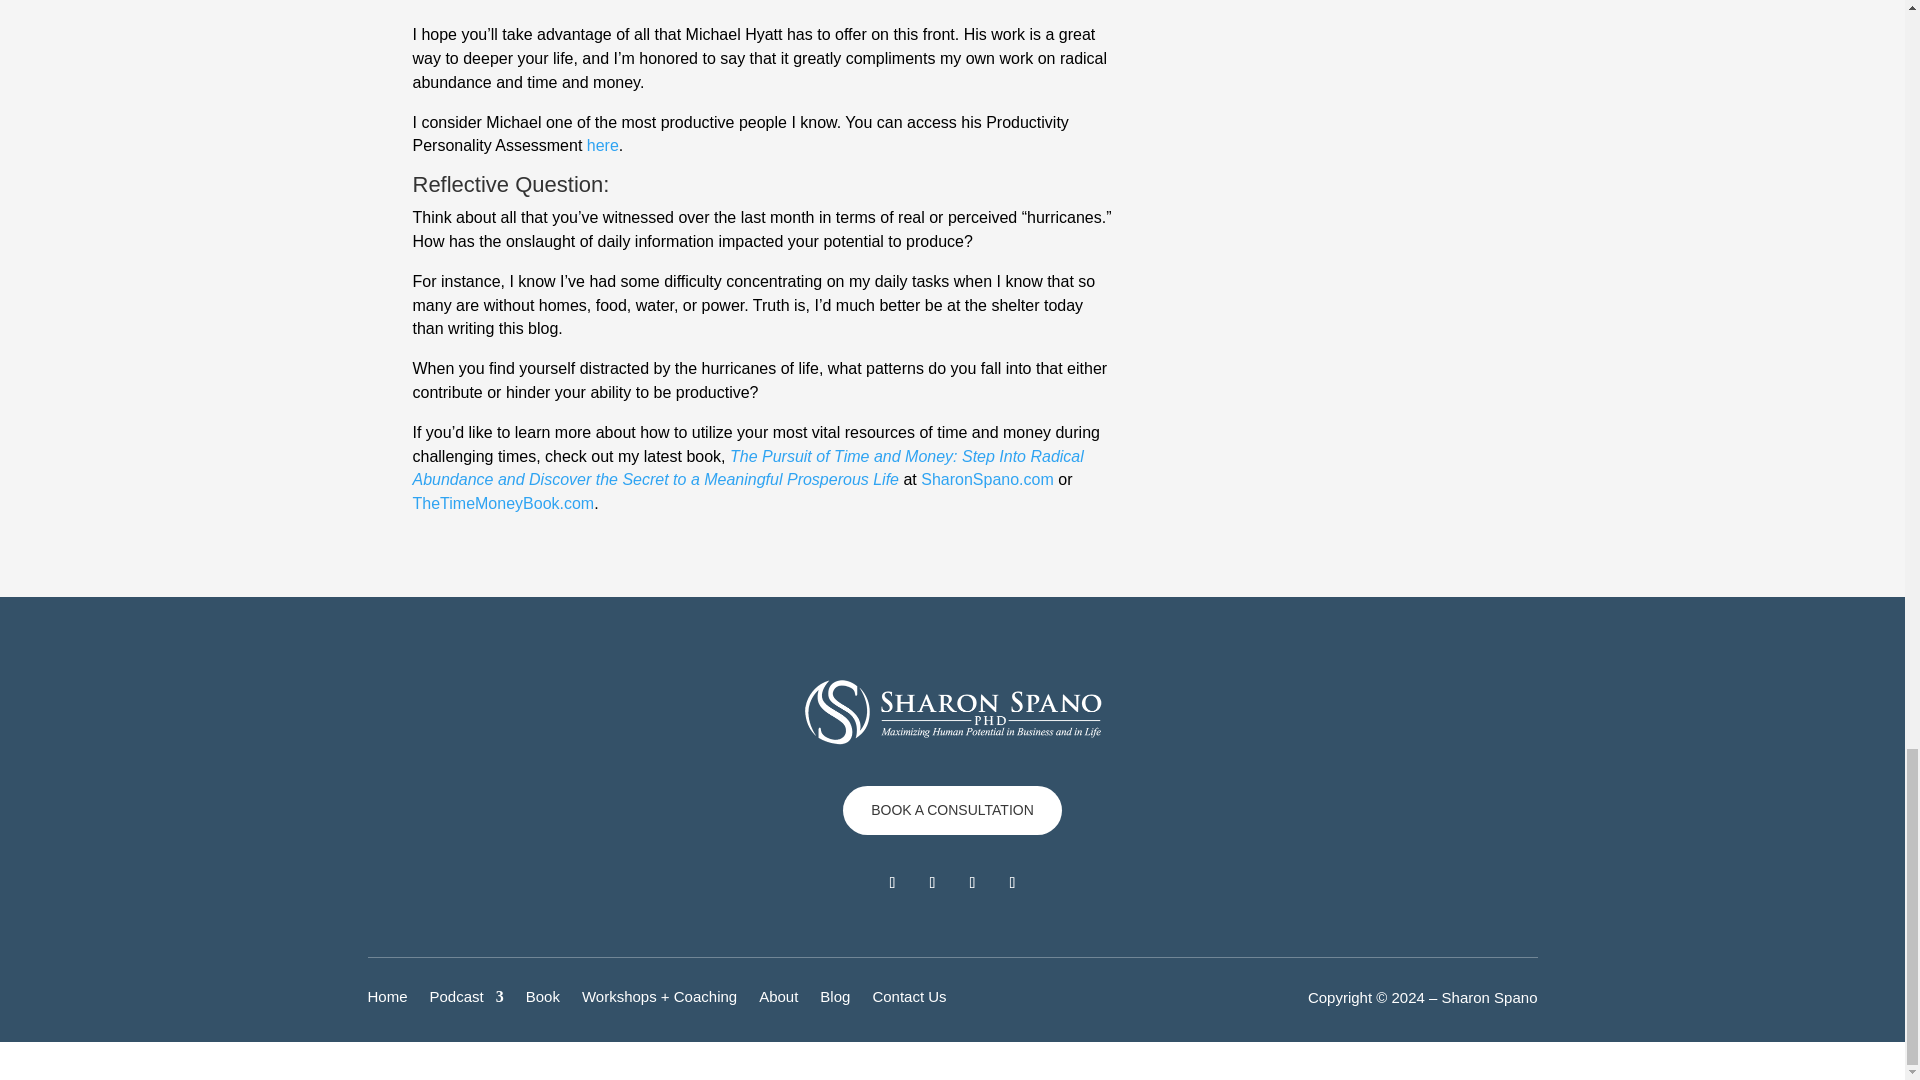 The height and width of the screenshot is (1080, 1920). What do you see at coordinates (1012, 882) in the screenshot?
I see `Follow on X` at bounding box center [1012, 882].